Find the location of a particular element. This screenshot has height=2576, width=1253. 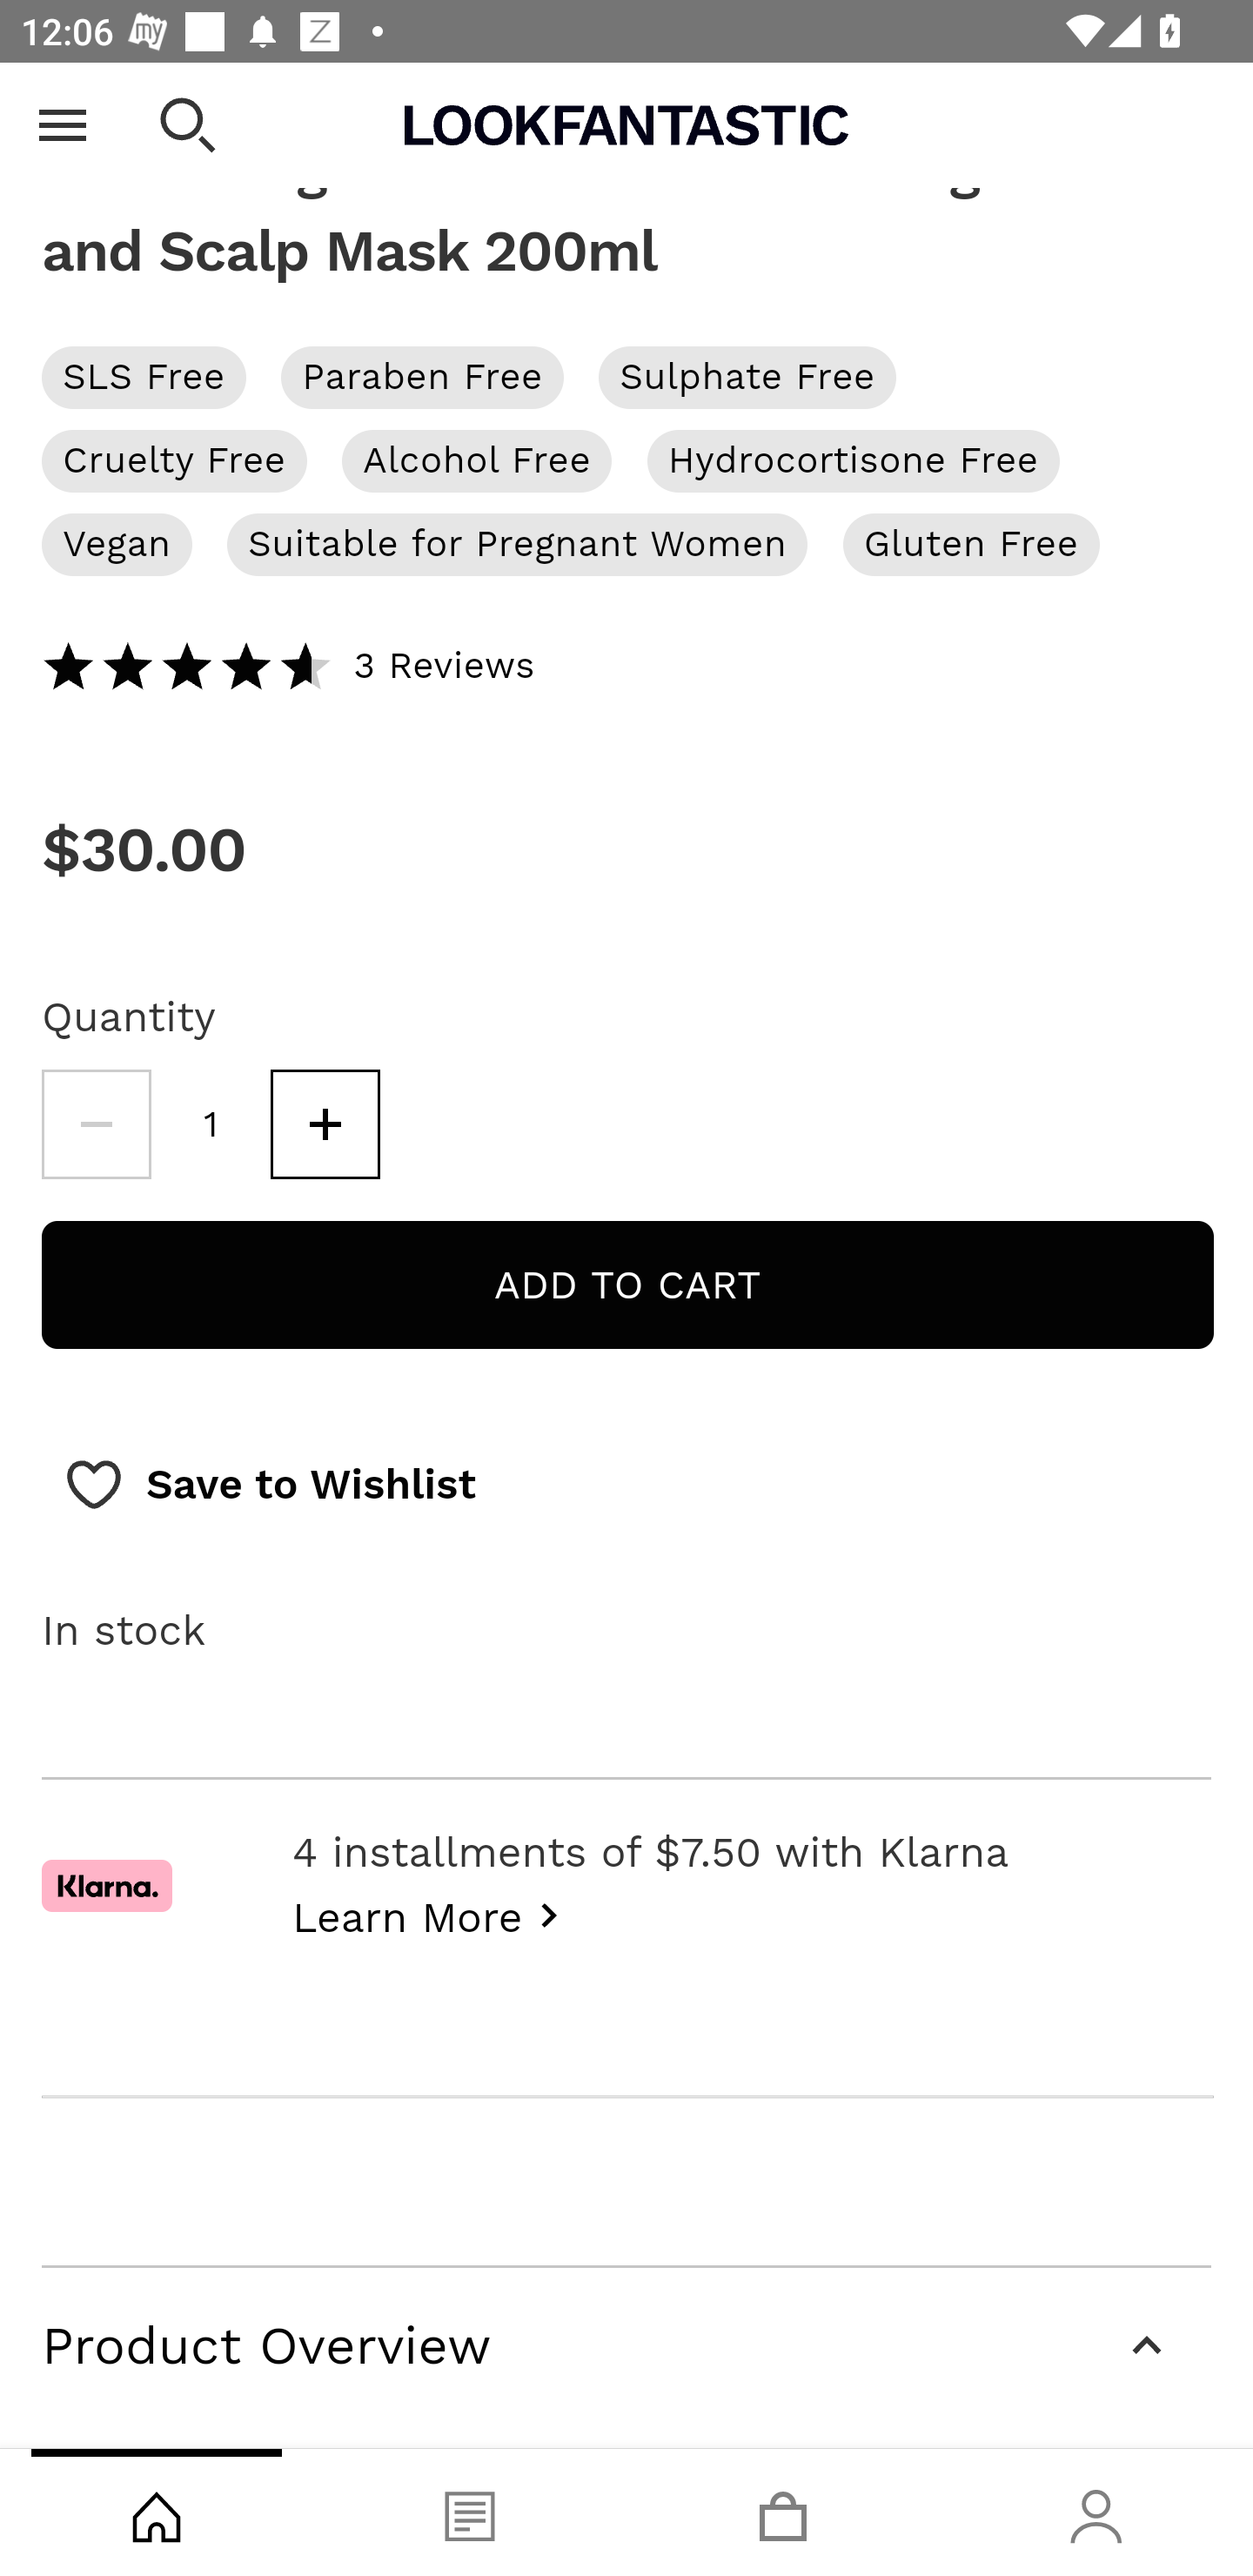

Decrease quantity is located at coordinates (96, 1126).